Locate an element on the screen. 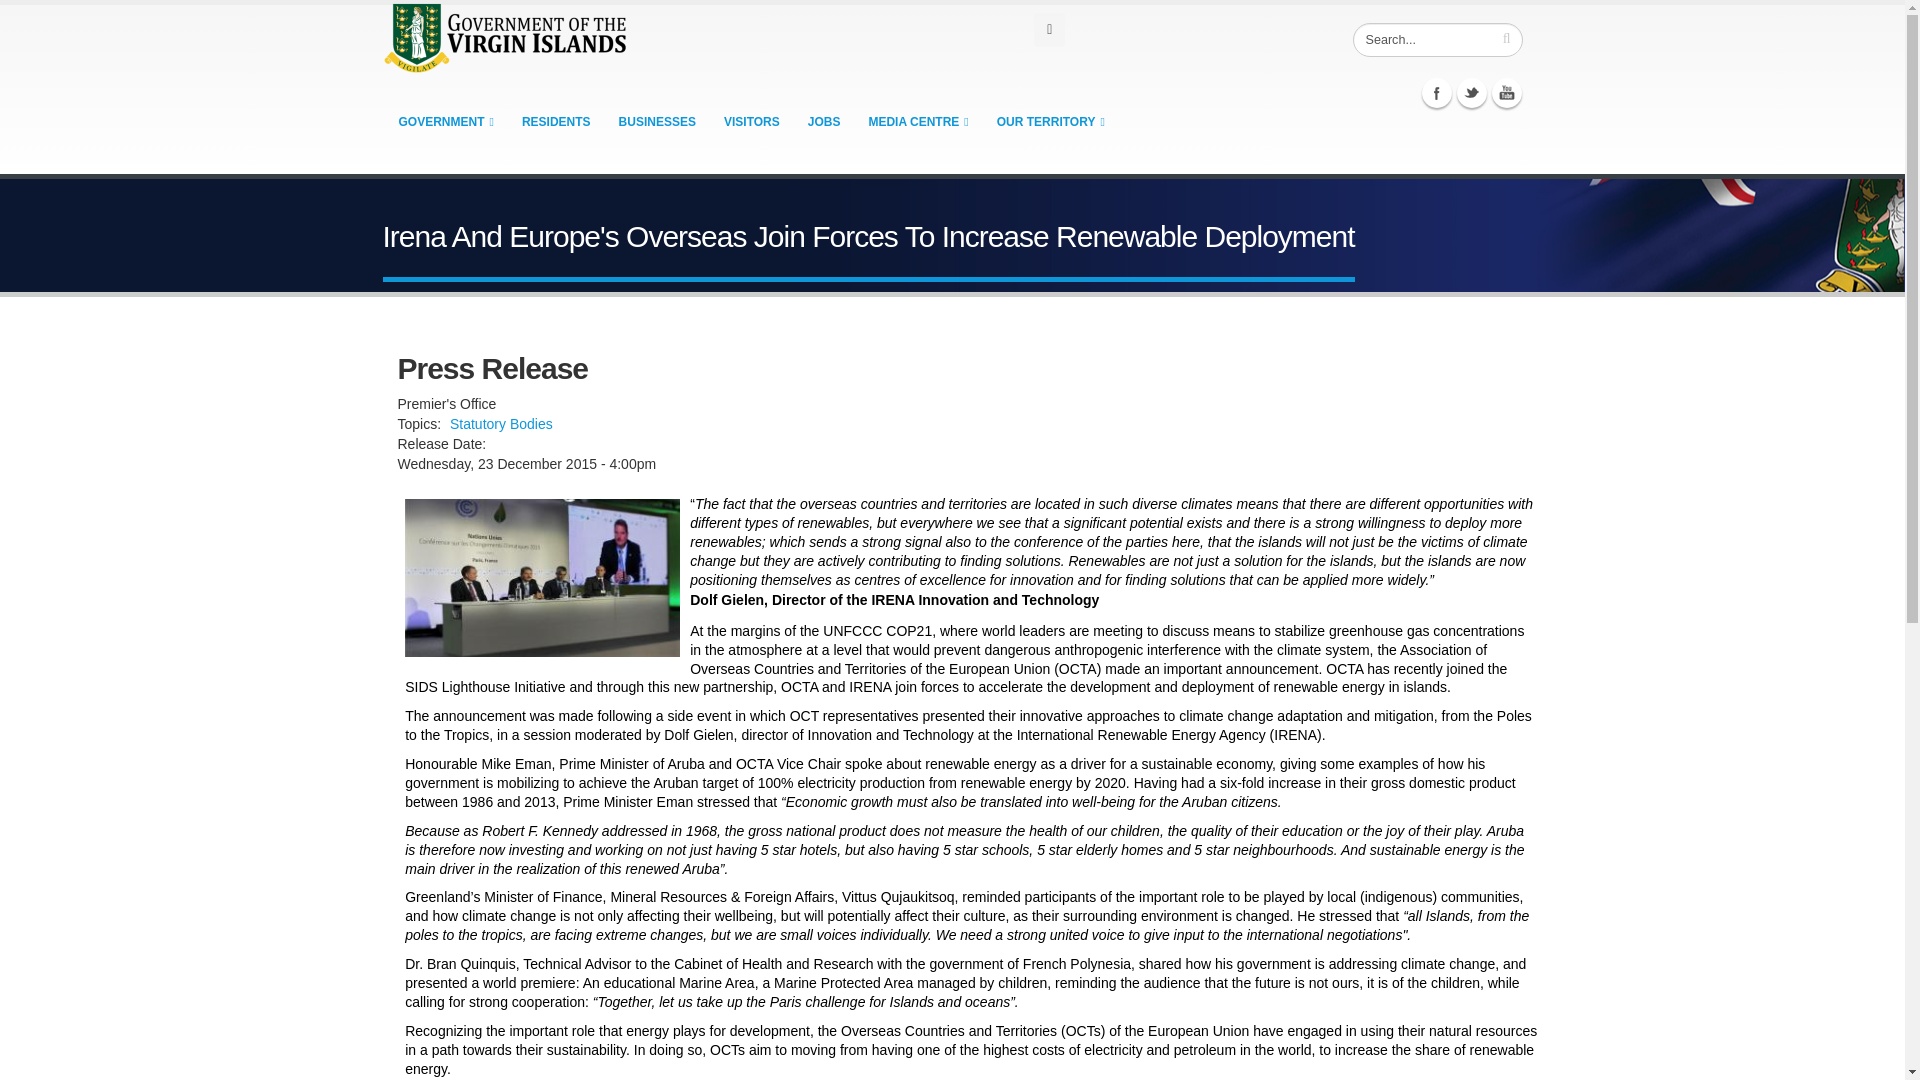  Youtube is located at coordinates (1506, 92).